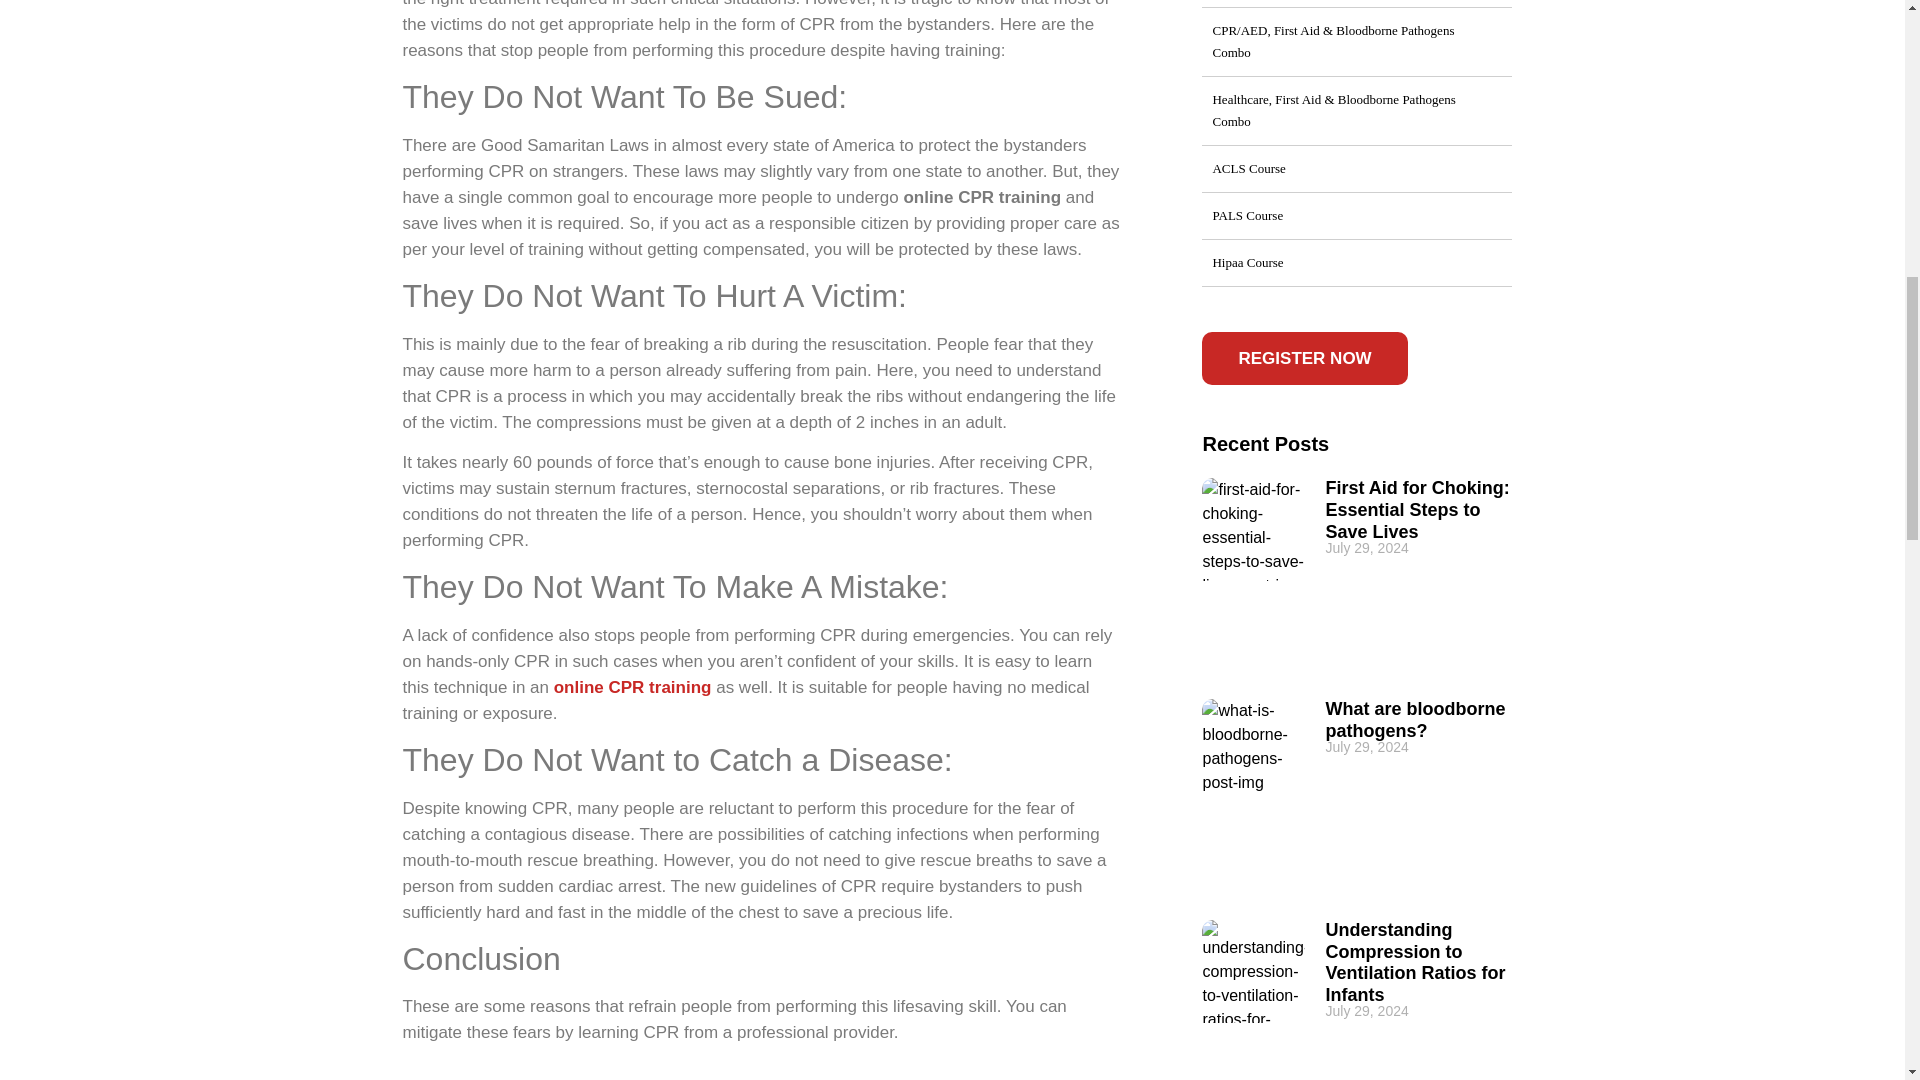  I want to click on first-aid-for-choking-essential-steps-to-save-lives-post-img, so click(1253, 530).